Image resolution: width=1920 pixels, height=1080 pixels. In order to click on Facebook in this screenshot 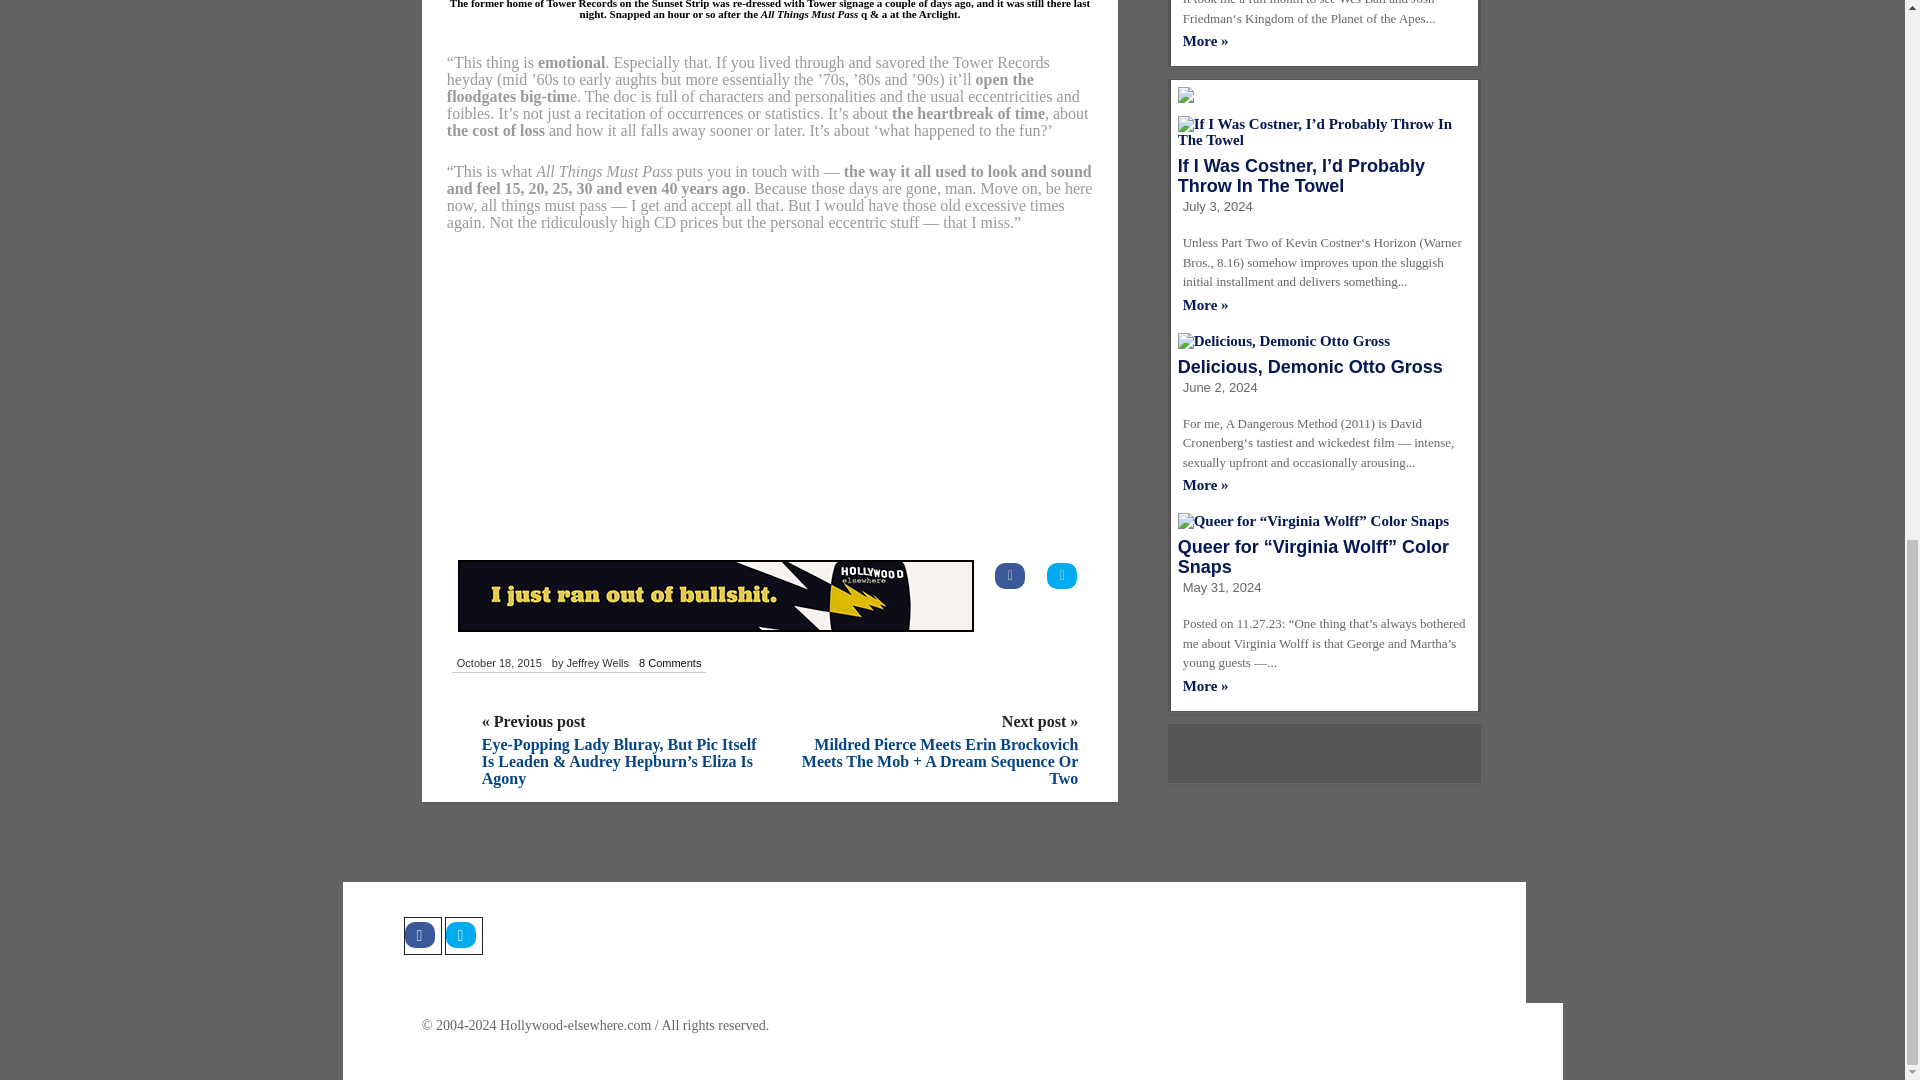, I will do `click(422, 935)`.